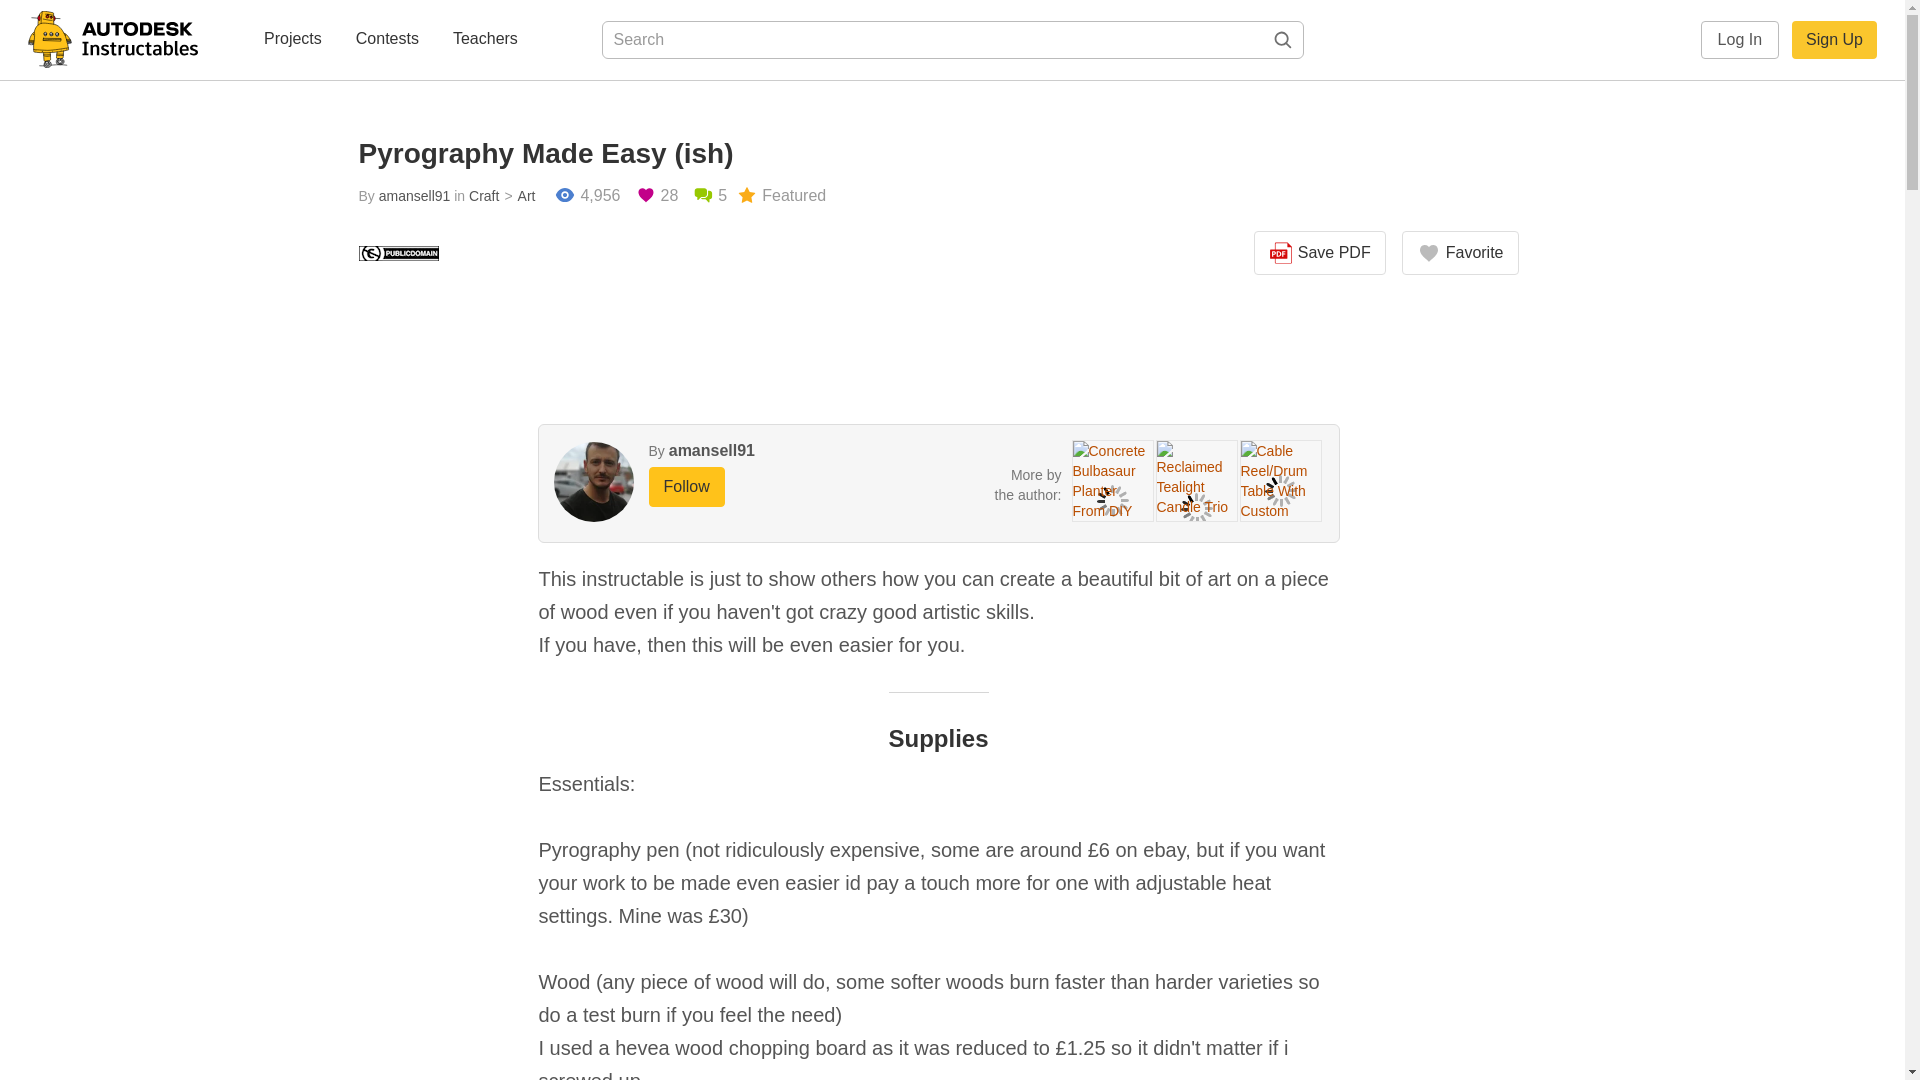 The height and width of the screenshot is (1080, 1920). I want to click on Follow, so click(686, 486).